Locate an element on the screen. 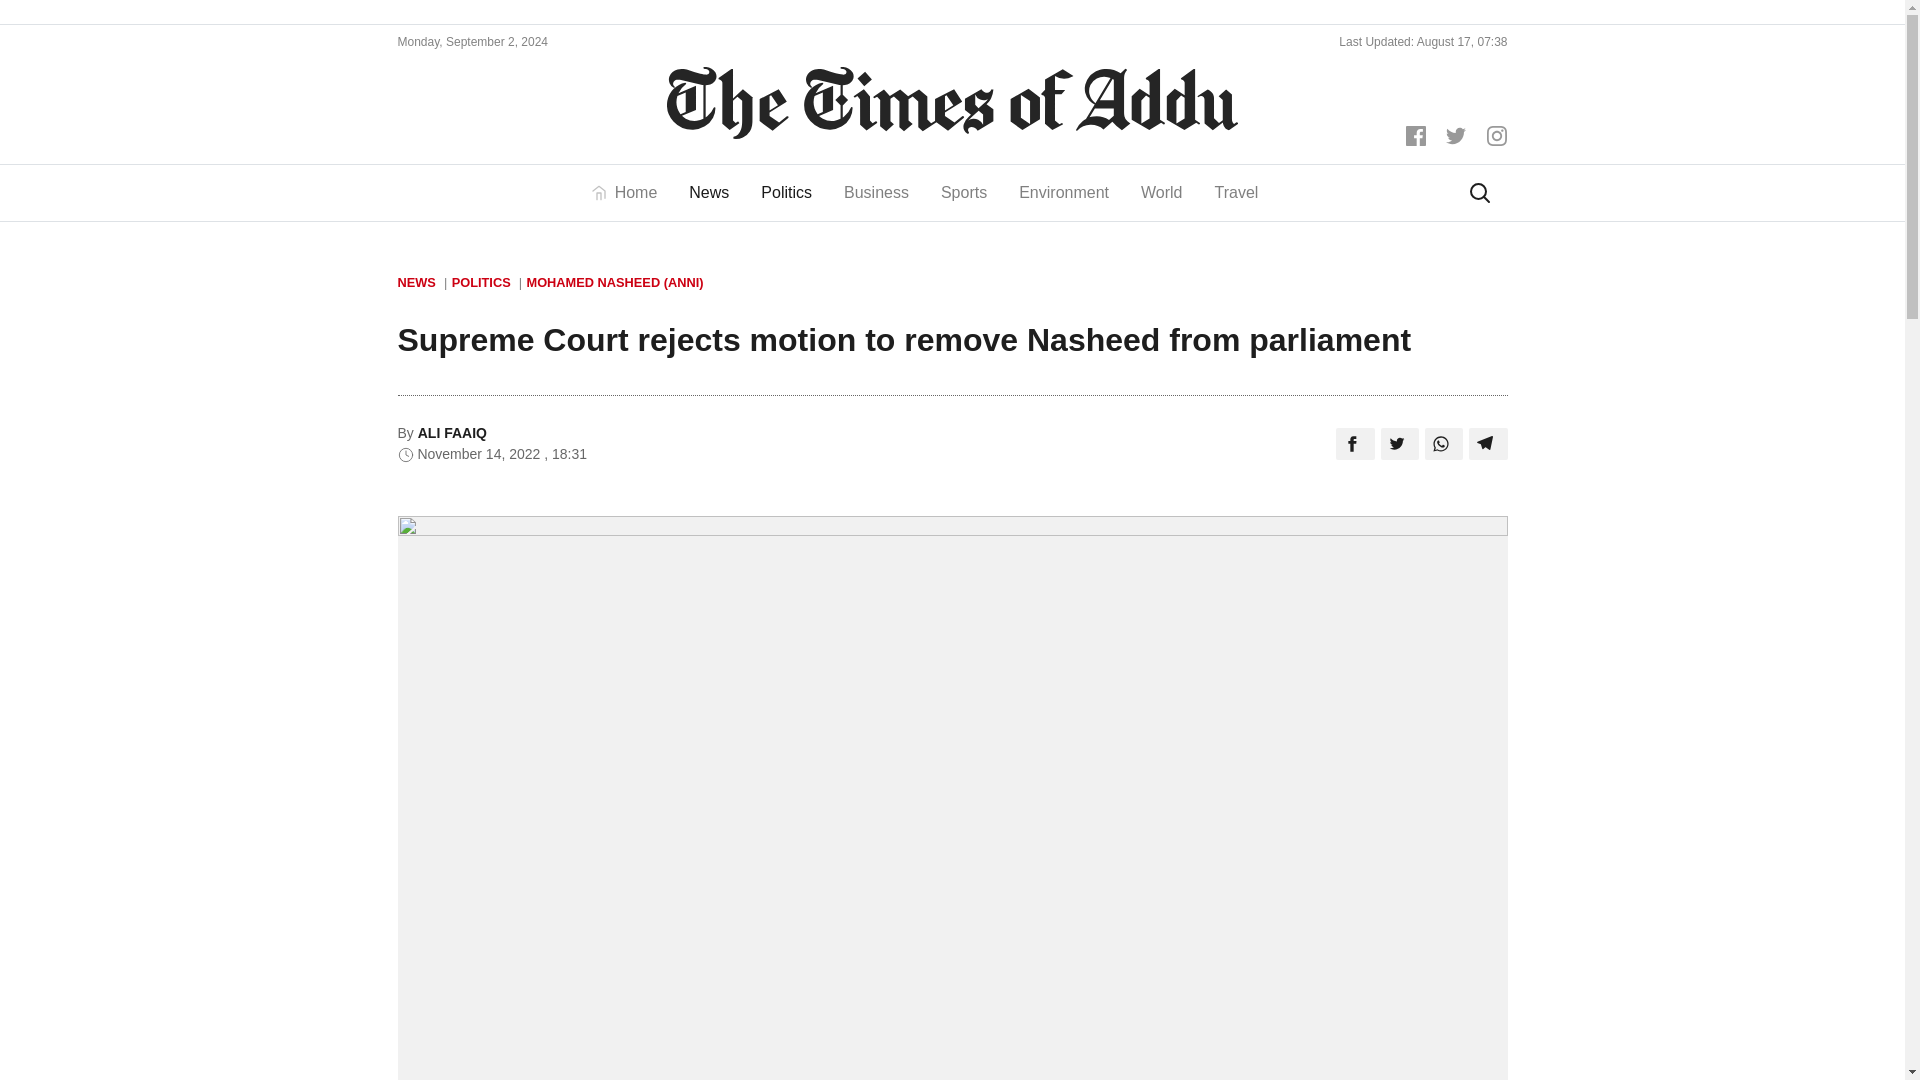 The image size is (1920, 1080). Business is located at coordinates (876, 192).